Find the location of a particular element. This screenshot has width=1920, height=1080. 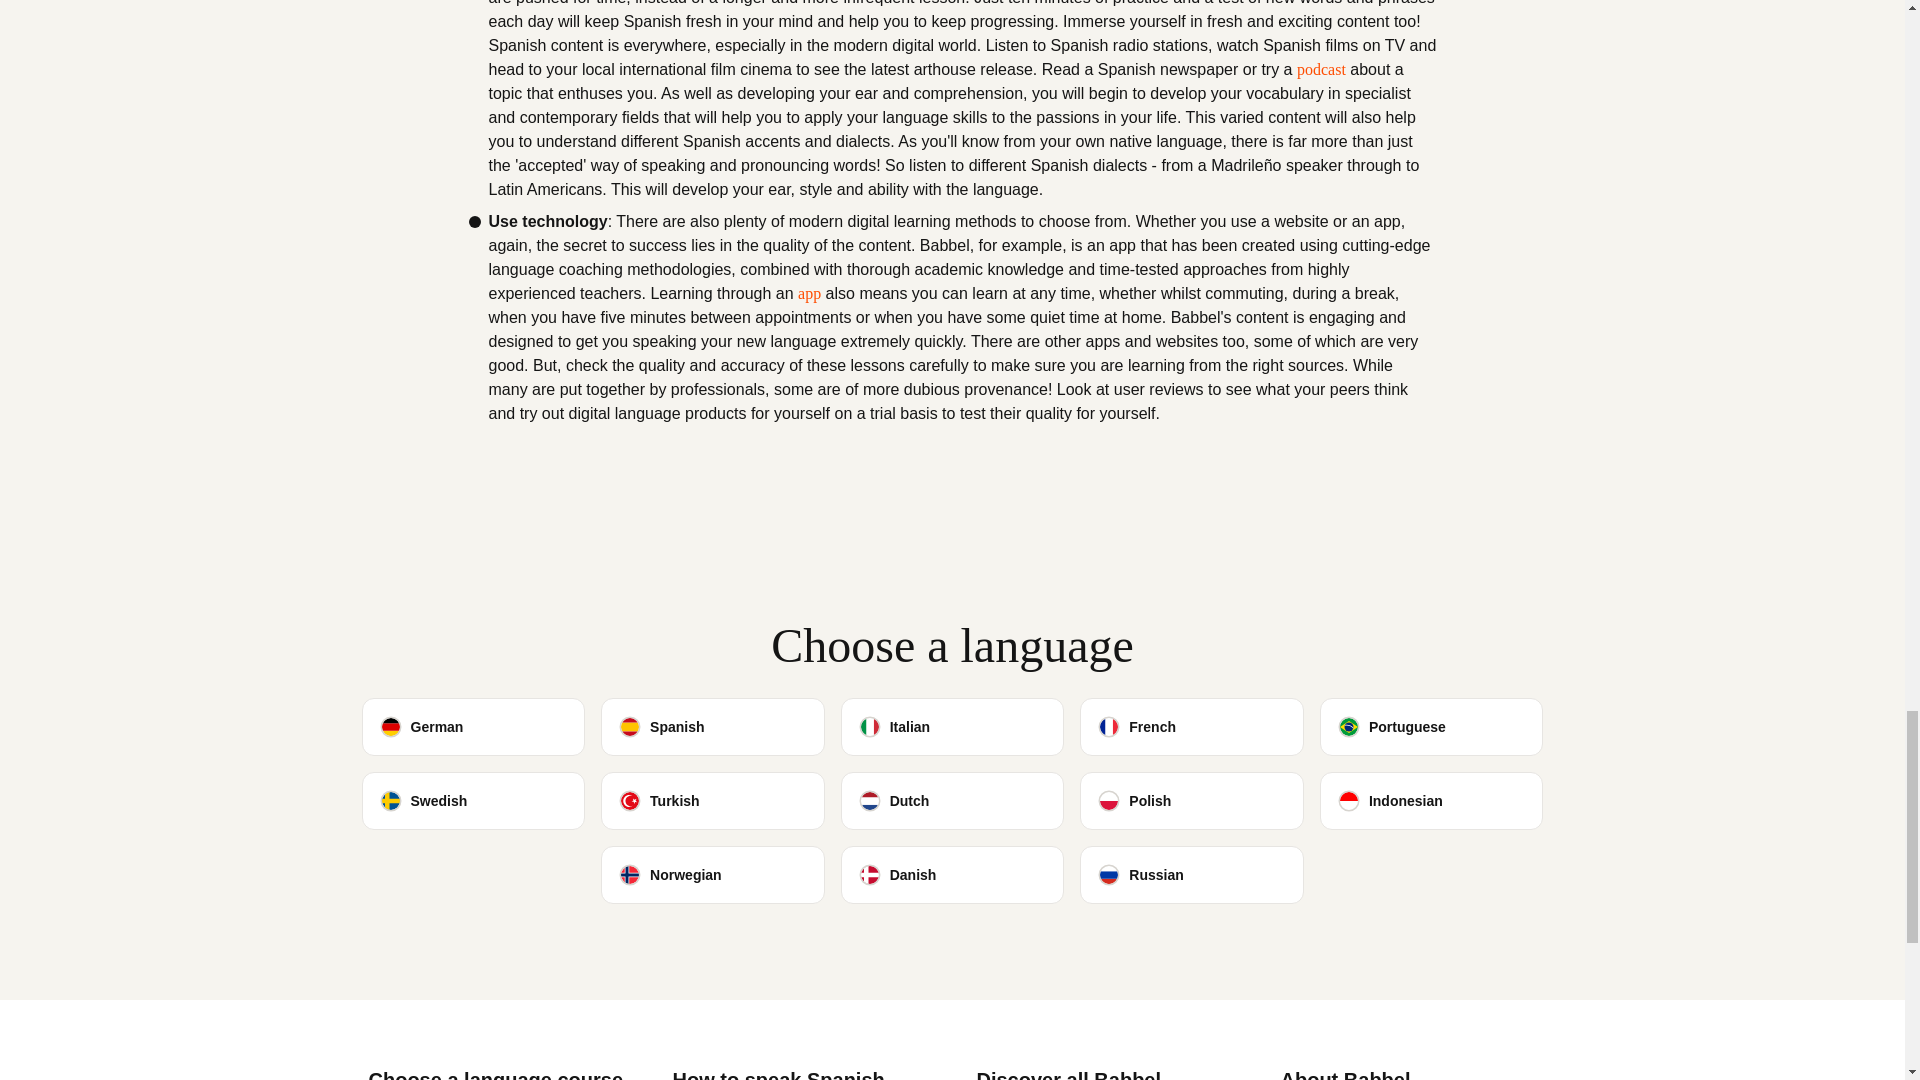

Danish is located at coordinates (952, 874).